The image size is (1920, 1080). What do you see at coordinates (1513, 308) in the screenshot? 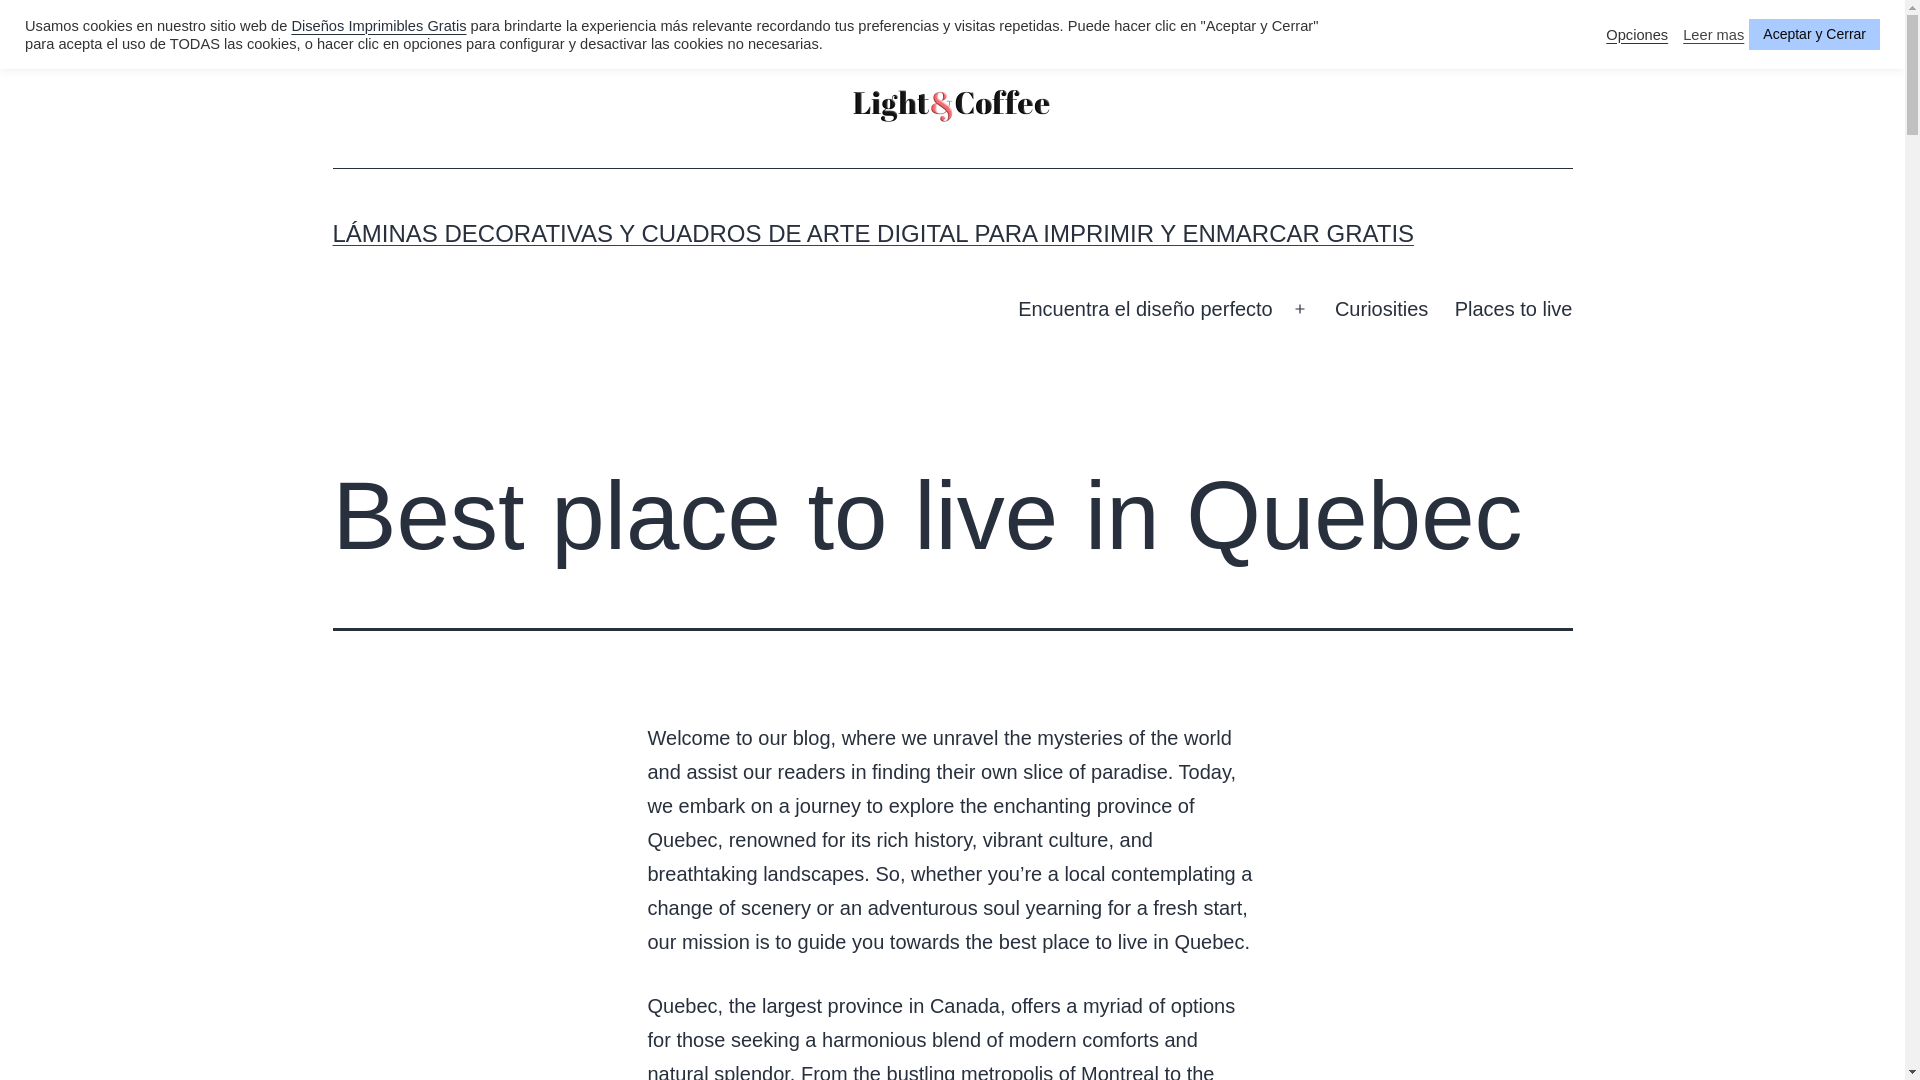
I see `Places to live` at bounding box center [1513, 308].